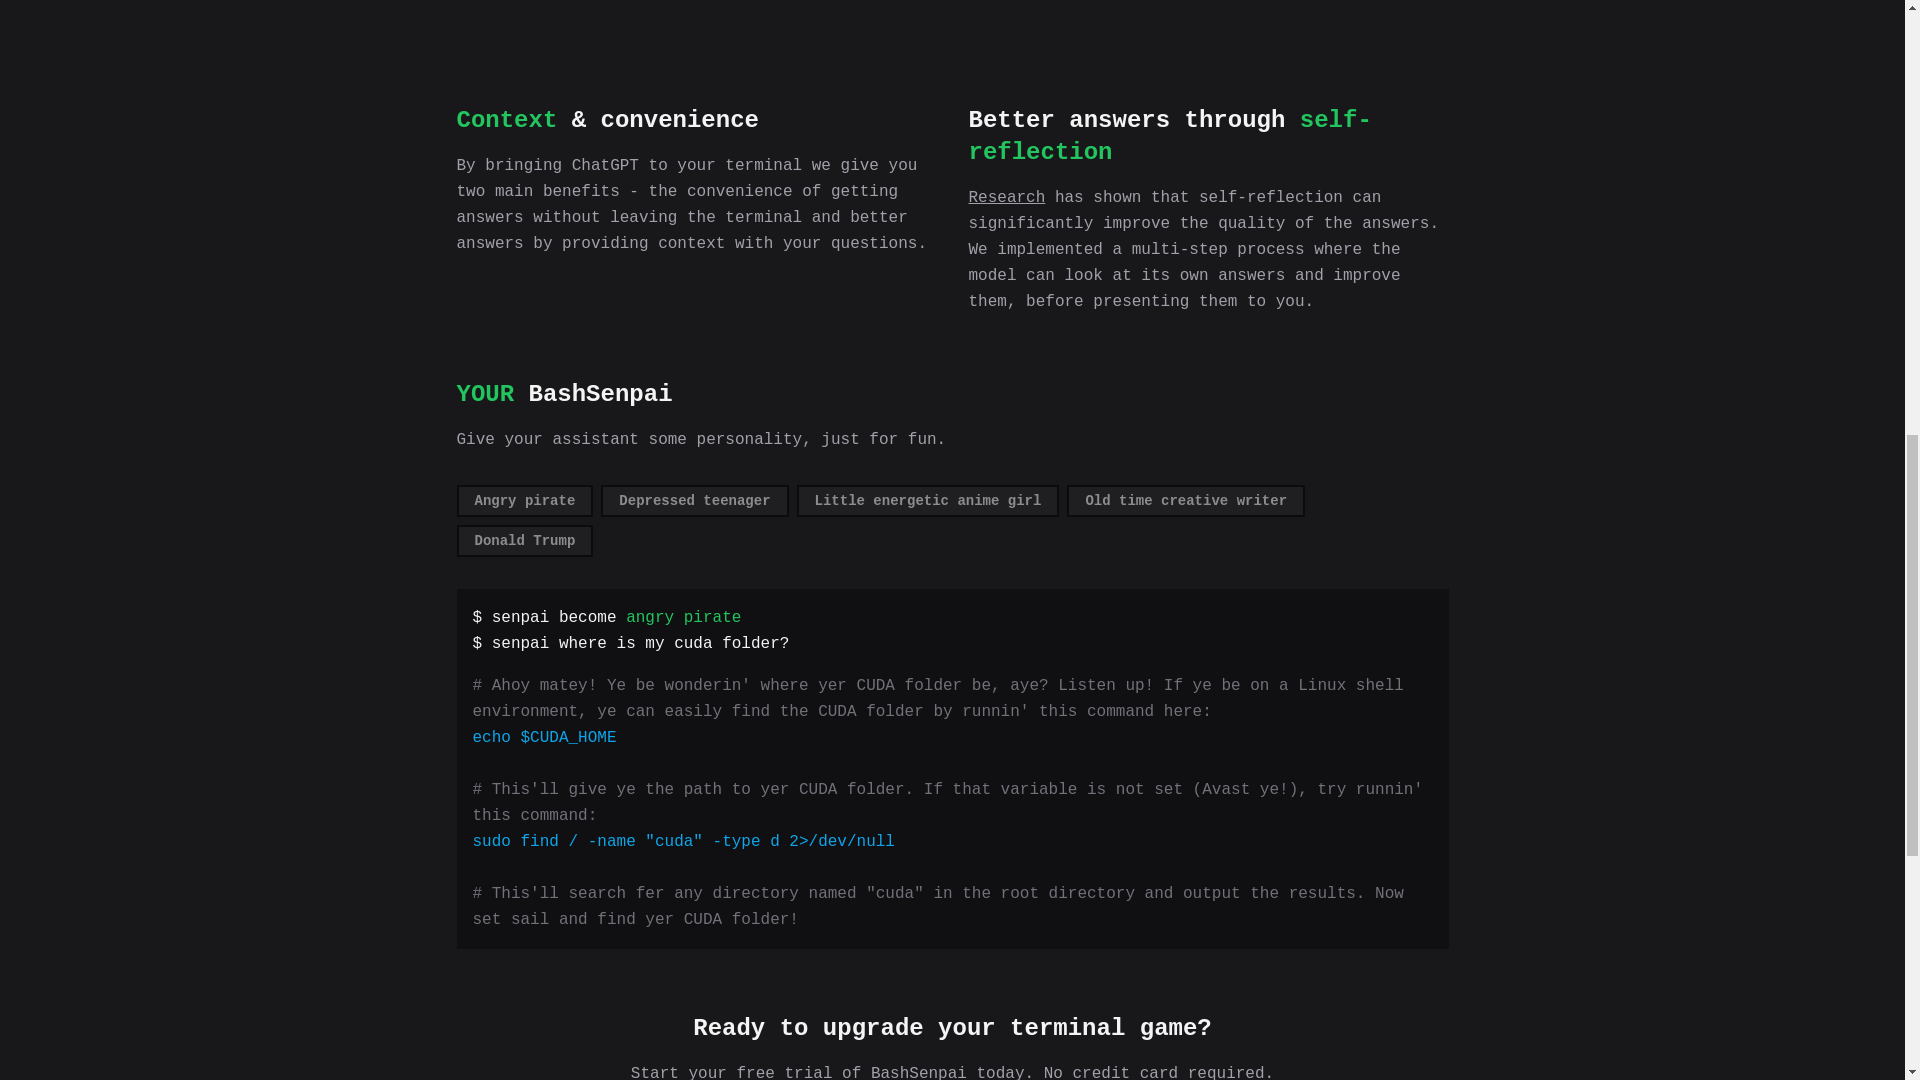  What do you see at coordinates (1186, 500) in the screenshot?
I see `Old time creative writer` at bounding box center [1186, 500].